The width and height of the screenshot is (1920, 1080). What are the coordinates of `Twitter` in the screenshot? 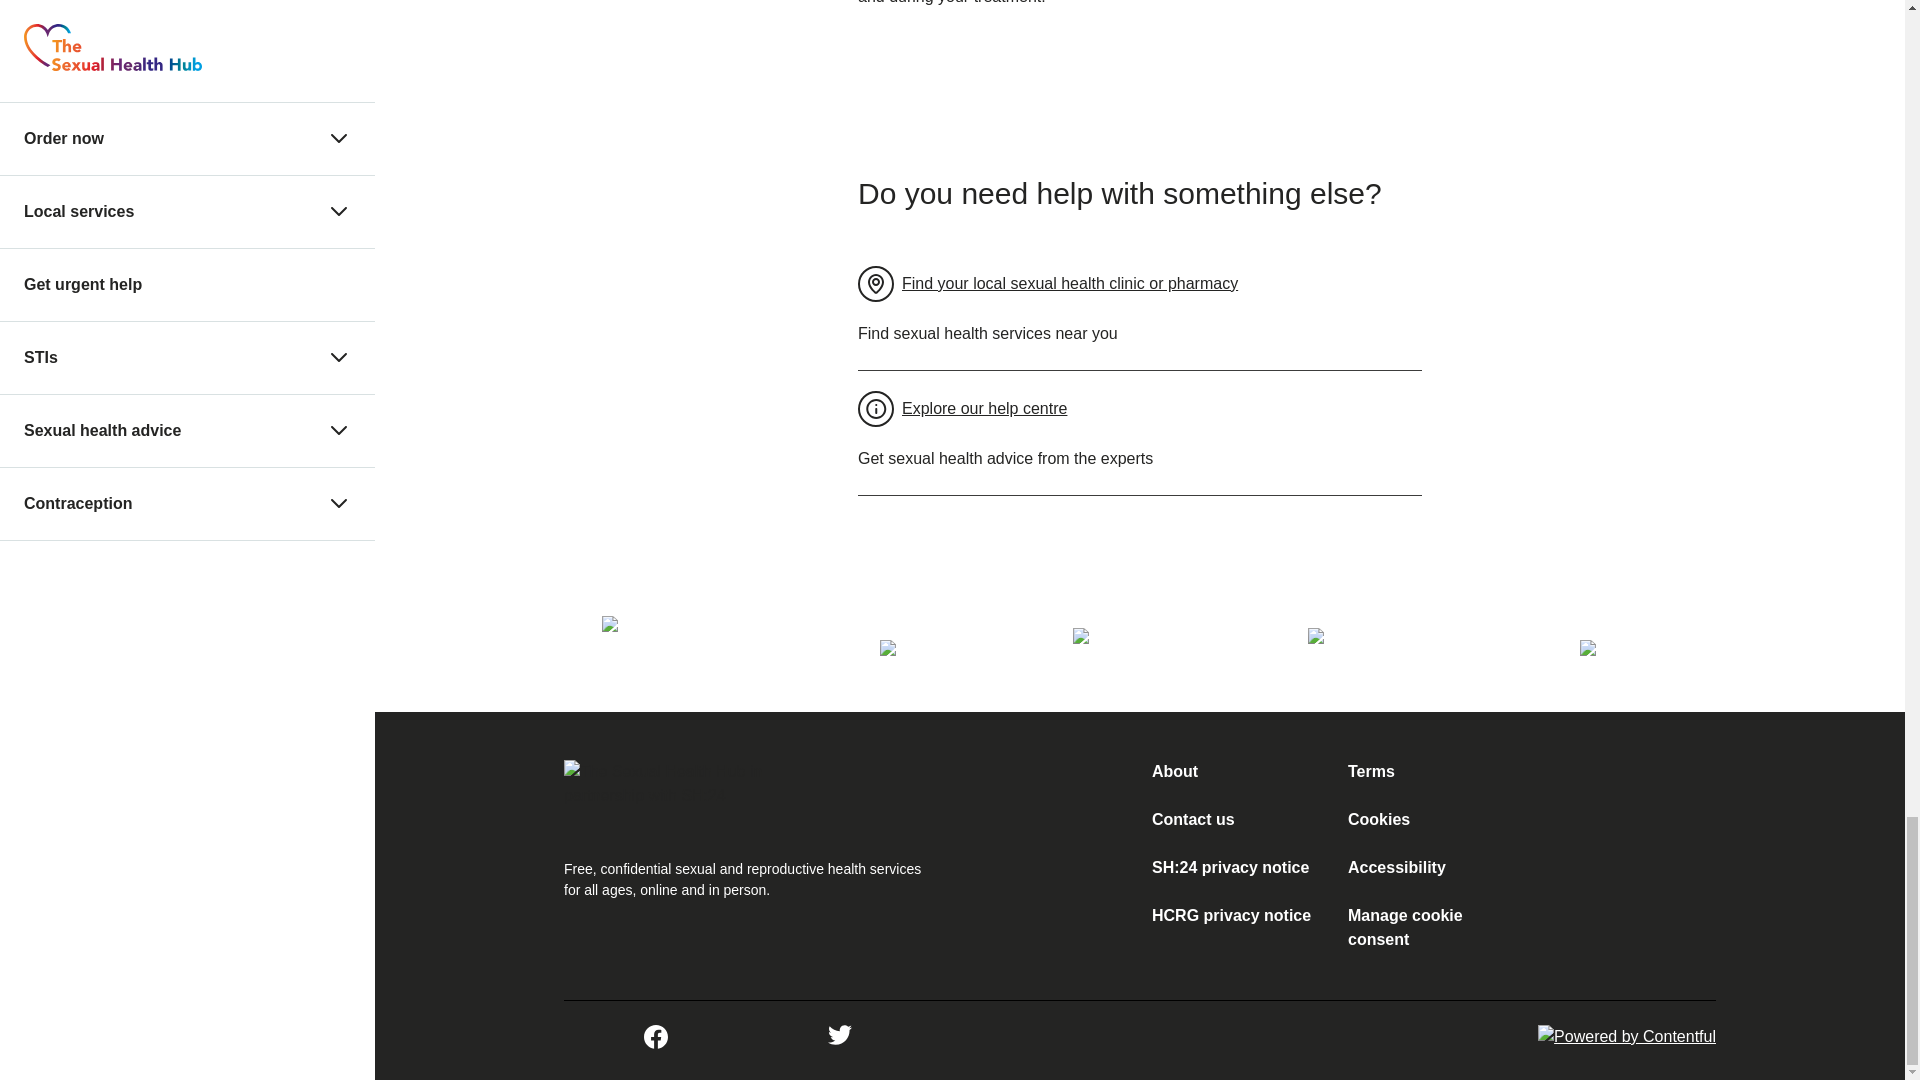 It's located at (840, 1036).